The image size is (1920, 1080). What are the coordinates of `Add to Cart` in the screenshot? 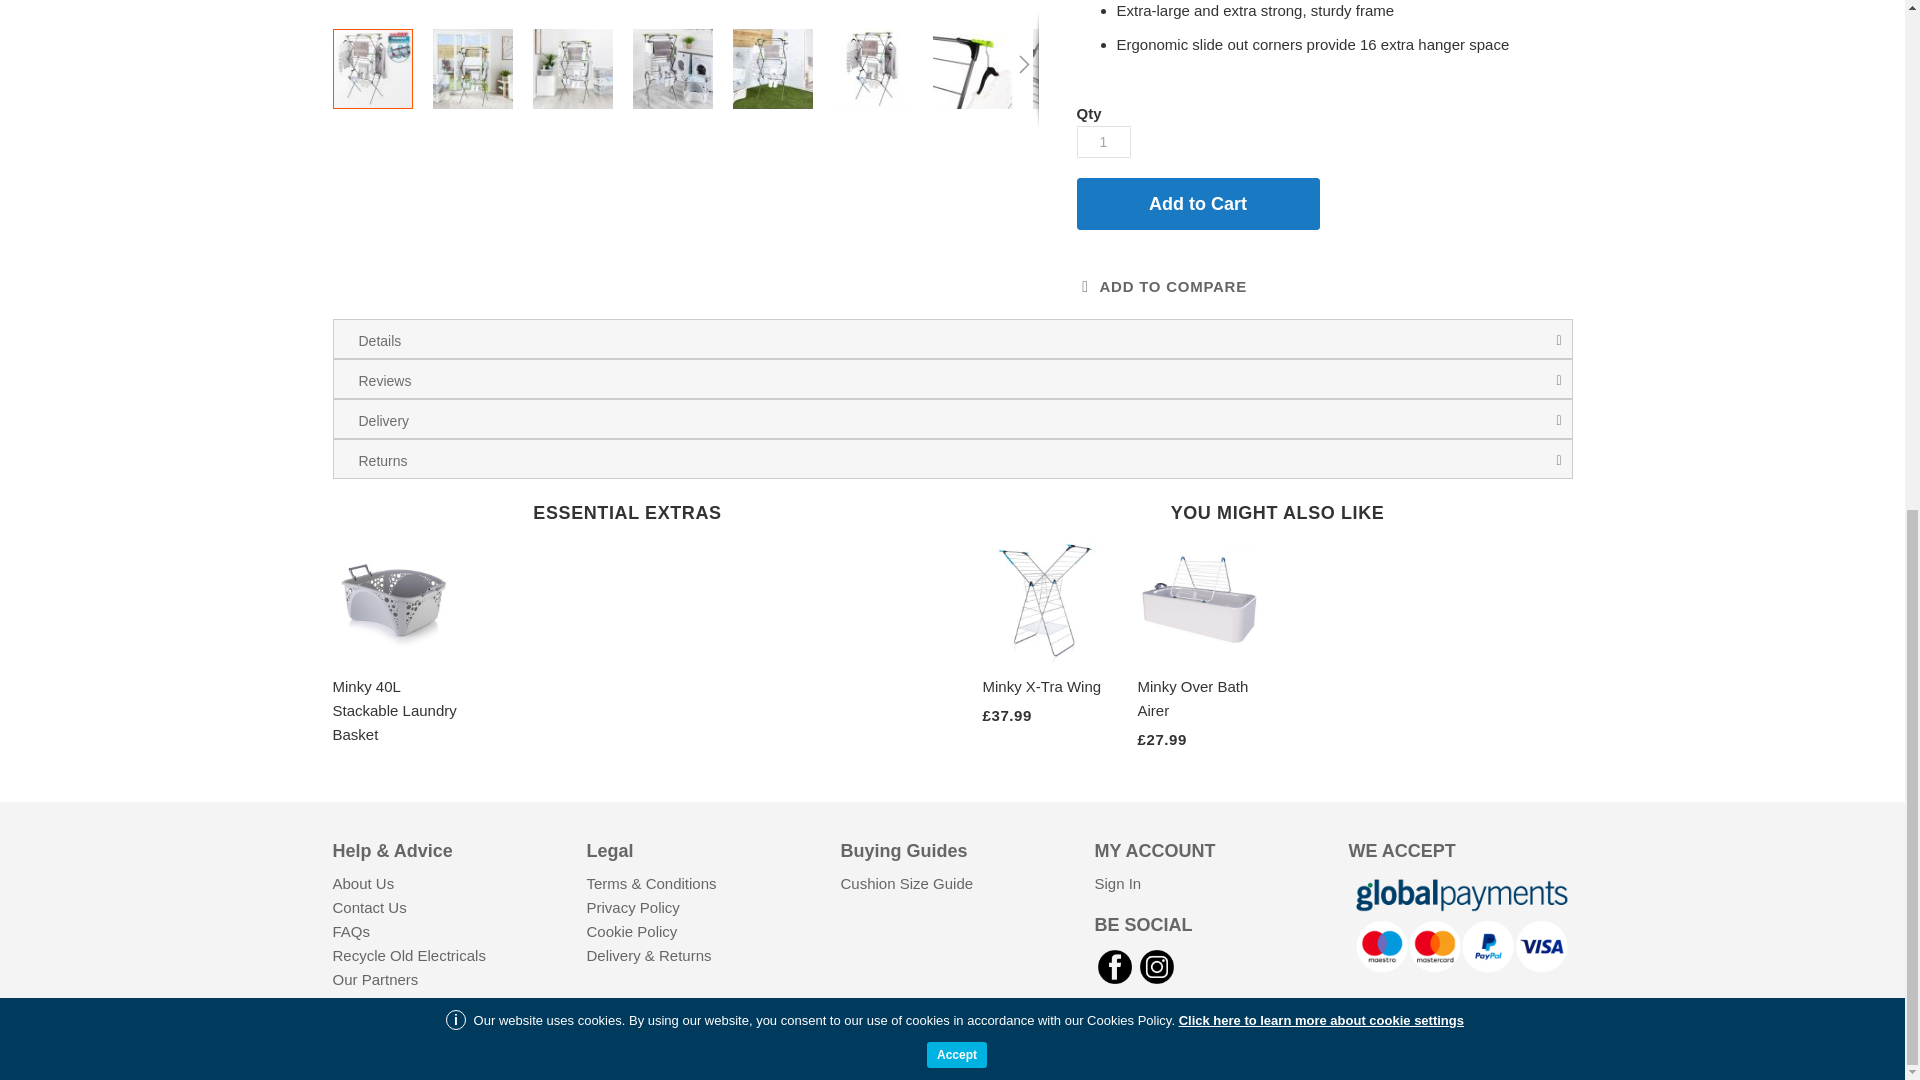 It's located at (1197, 204).